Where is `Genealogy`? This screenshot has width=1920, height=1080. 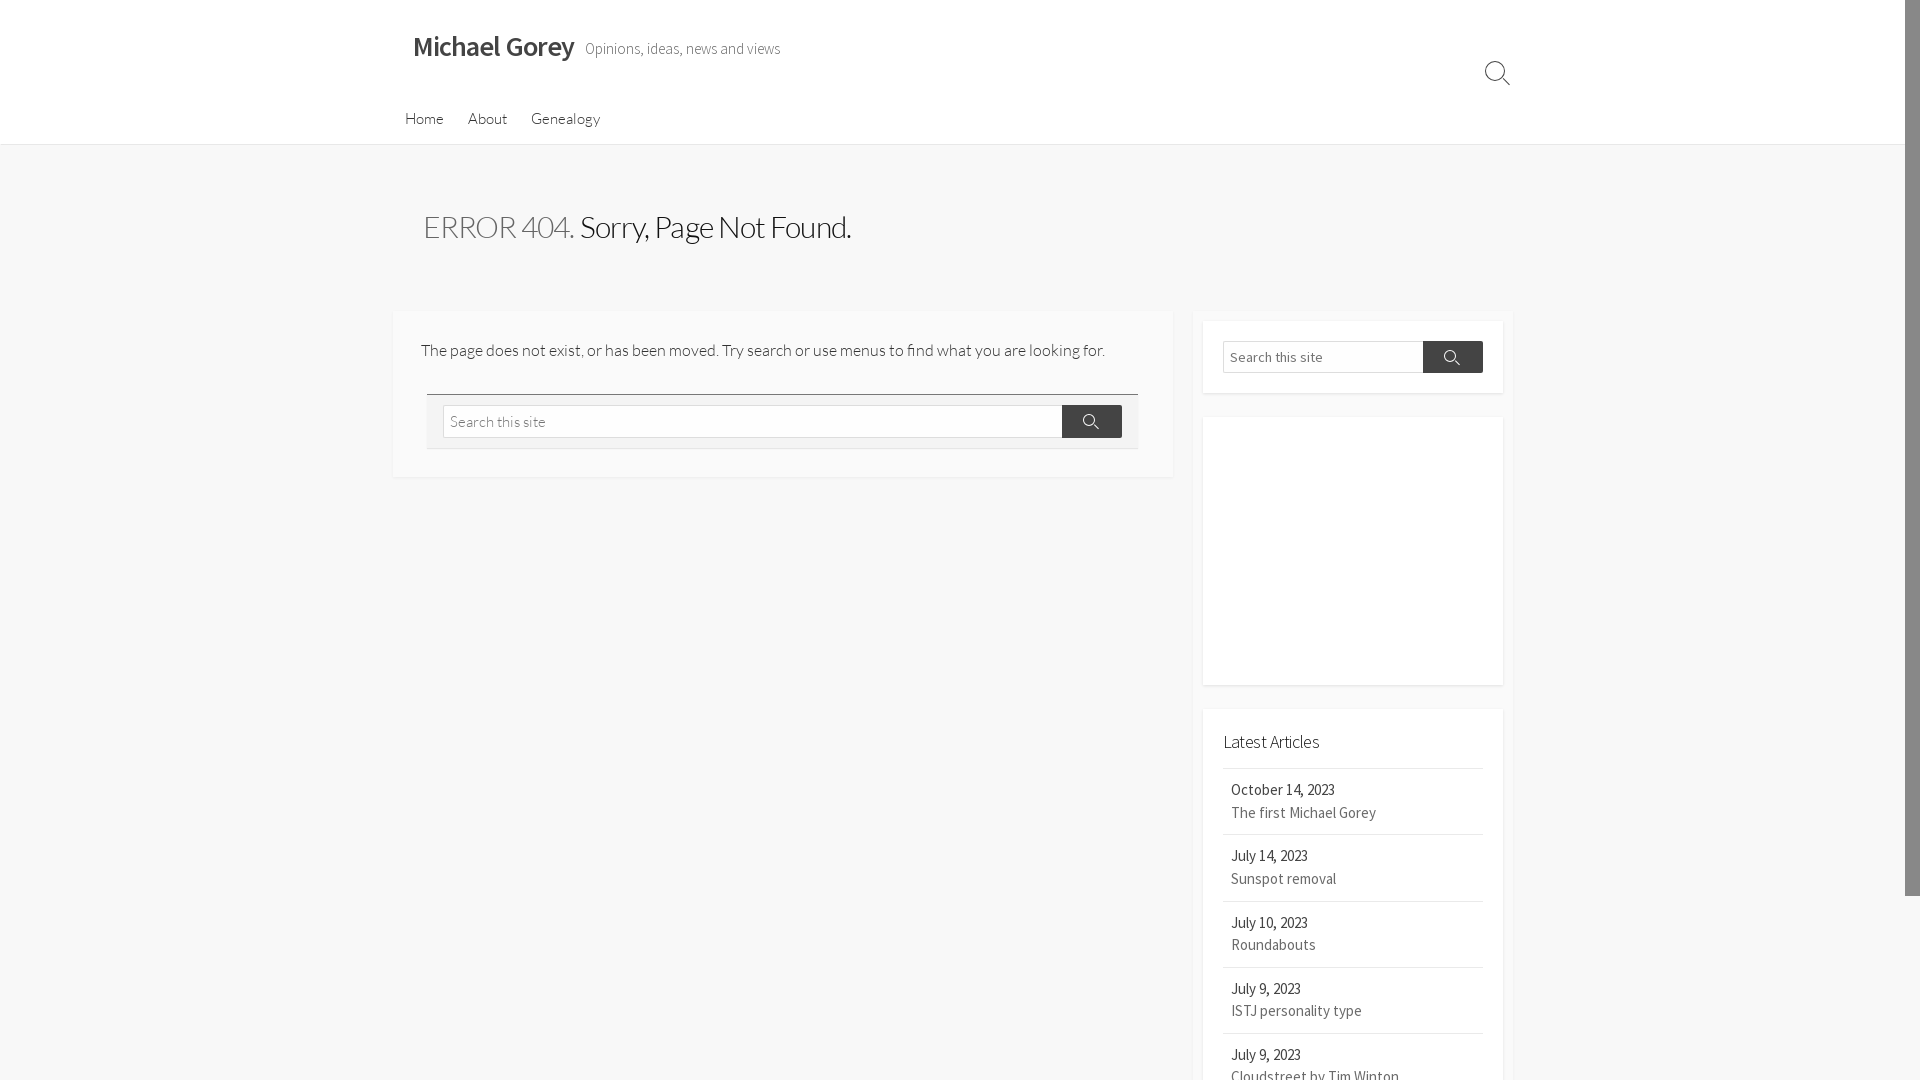
Genealogy is located at coordinates (564, 119).